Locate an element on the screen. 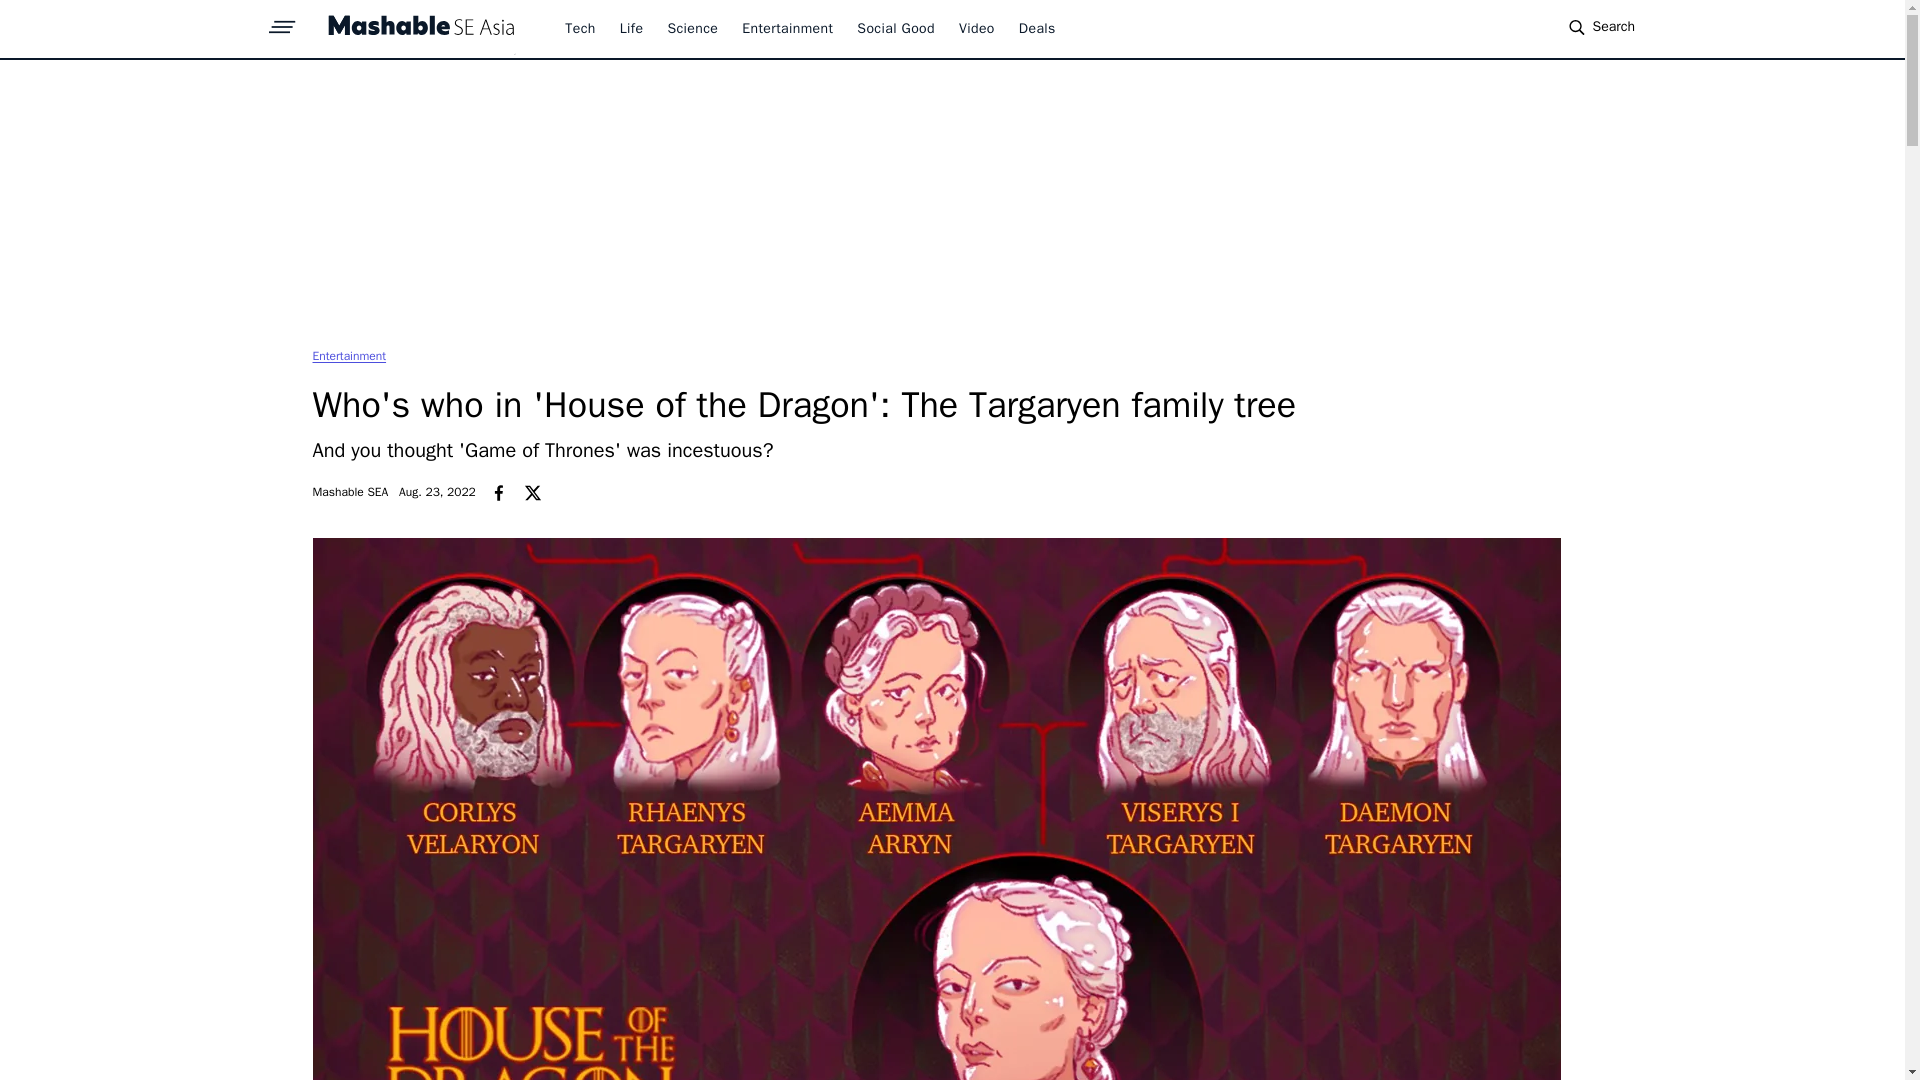 Image resolution: width=1920 pixels, height=1080 pixels. sprite-hamburger is located at coordinates (282, 21).